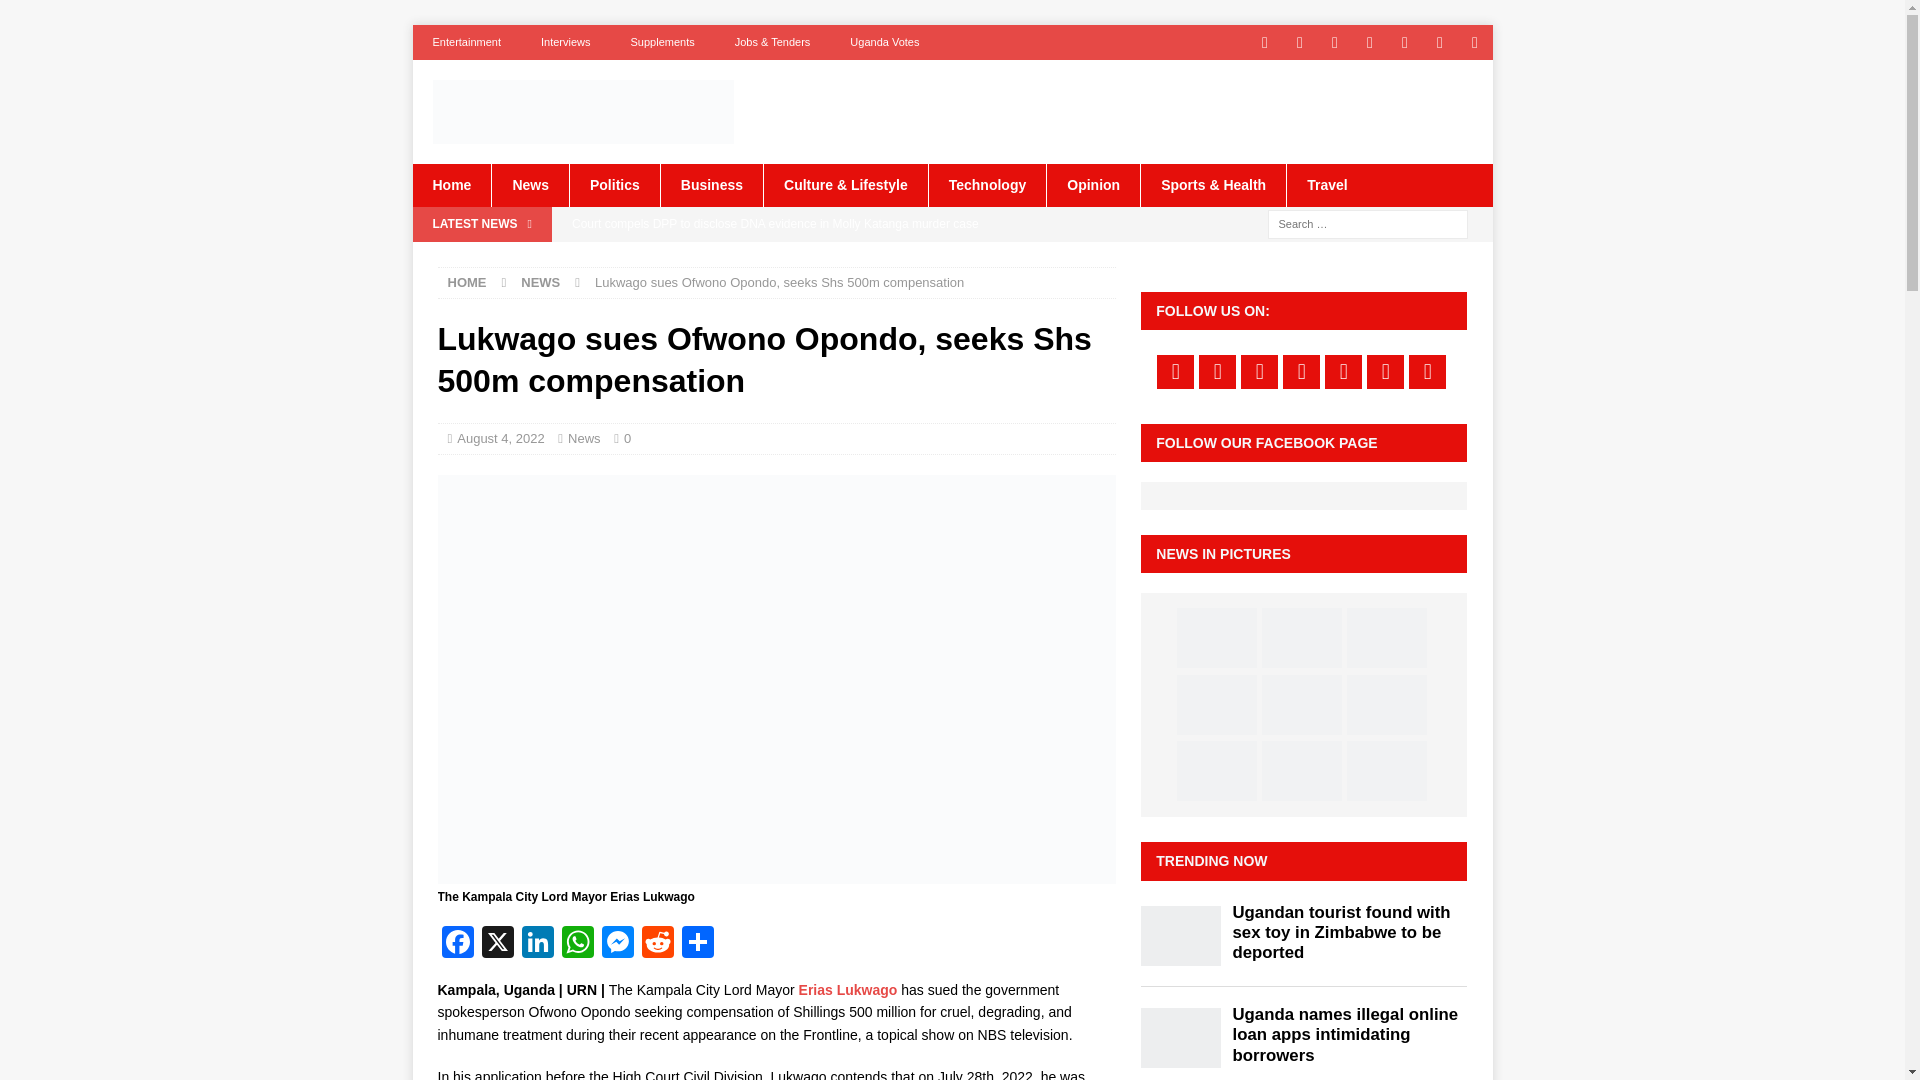 The width and height of the screenshot is (1920, 1080). What do you see at coordinates (657, 944) in the screenshot?
I see `Reddit` at bounding box center [657, 944].